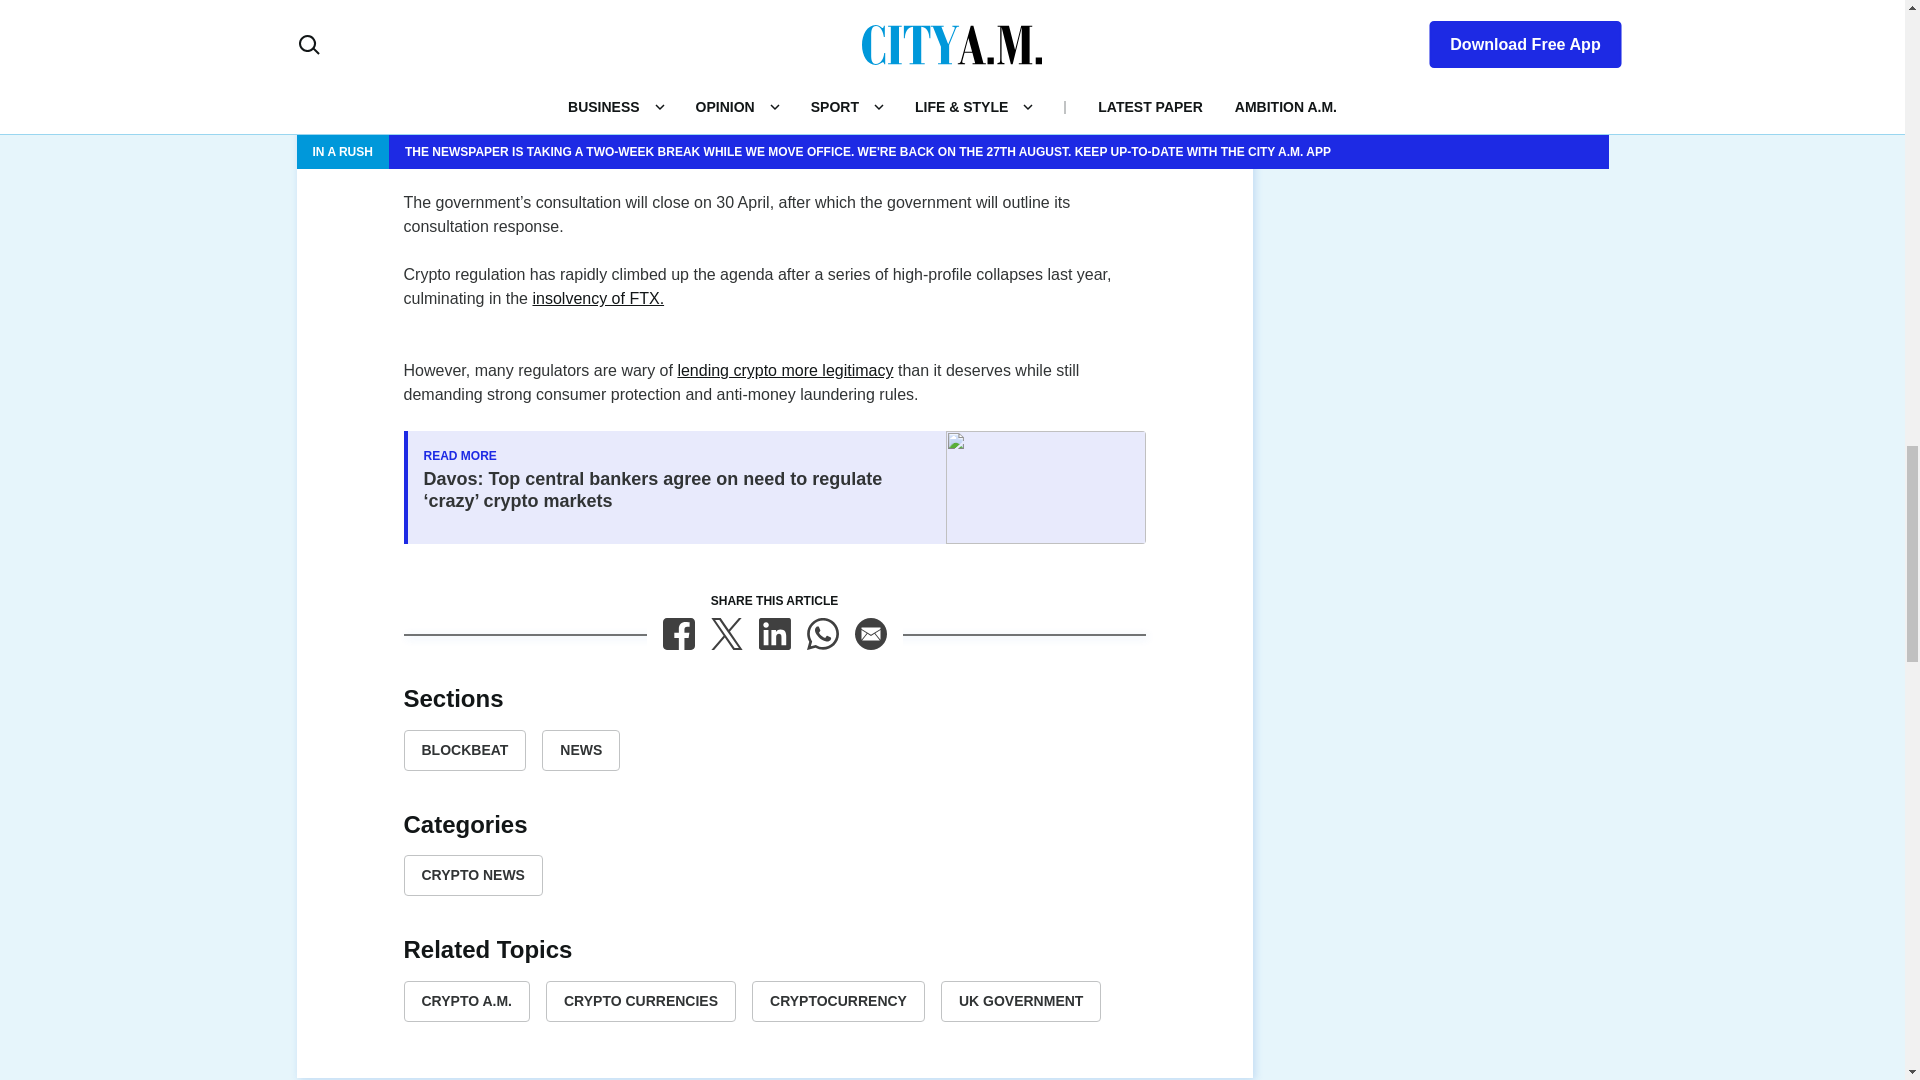 The height and width of the screenshot is (1080, 1920). Describe the element at coordinates (678, 634) in the screenshot. I see `Facebook` at that location.